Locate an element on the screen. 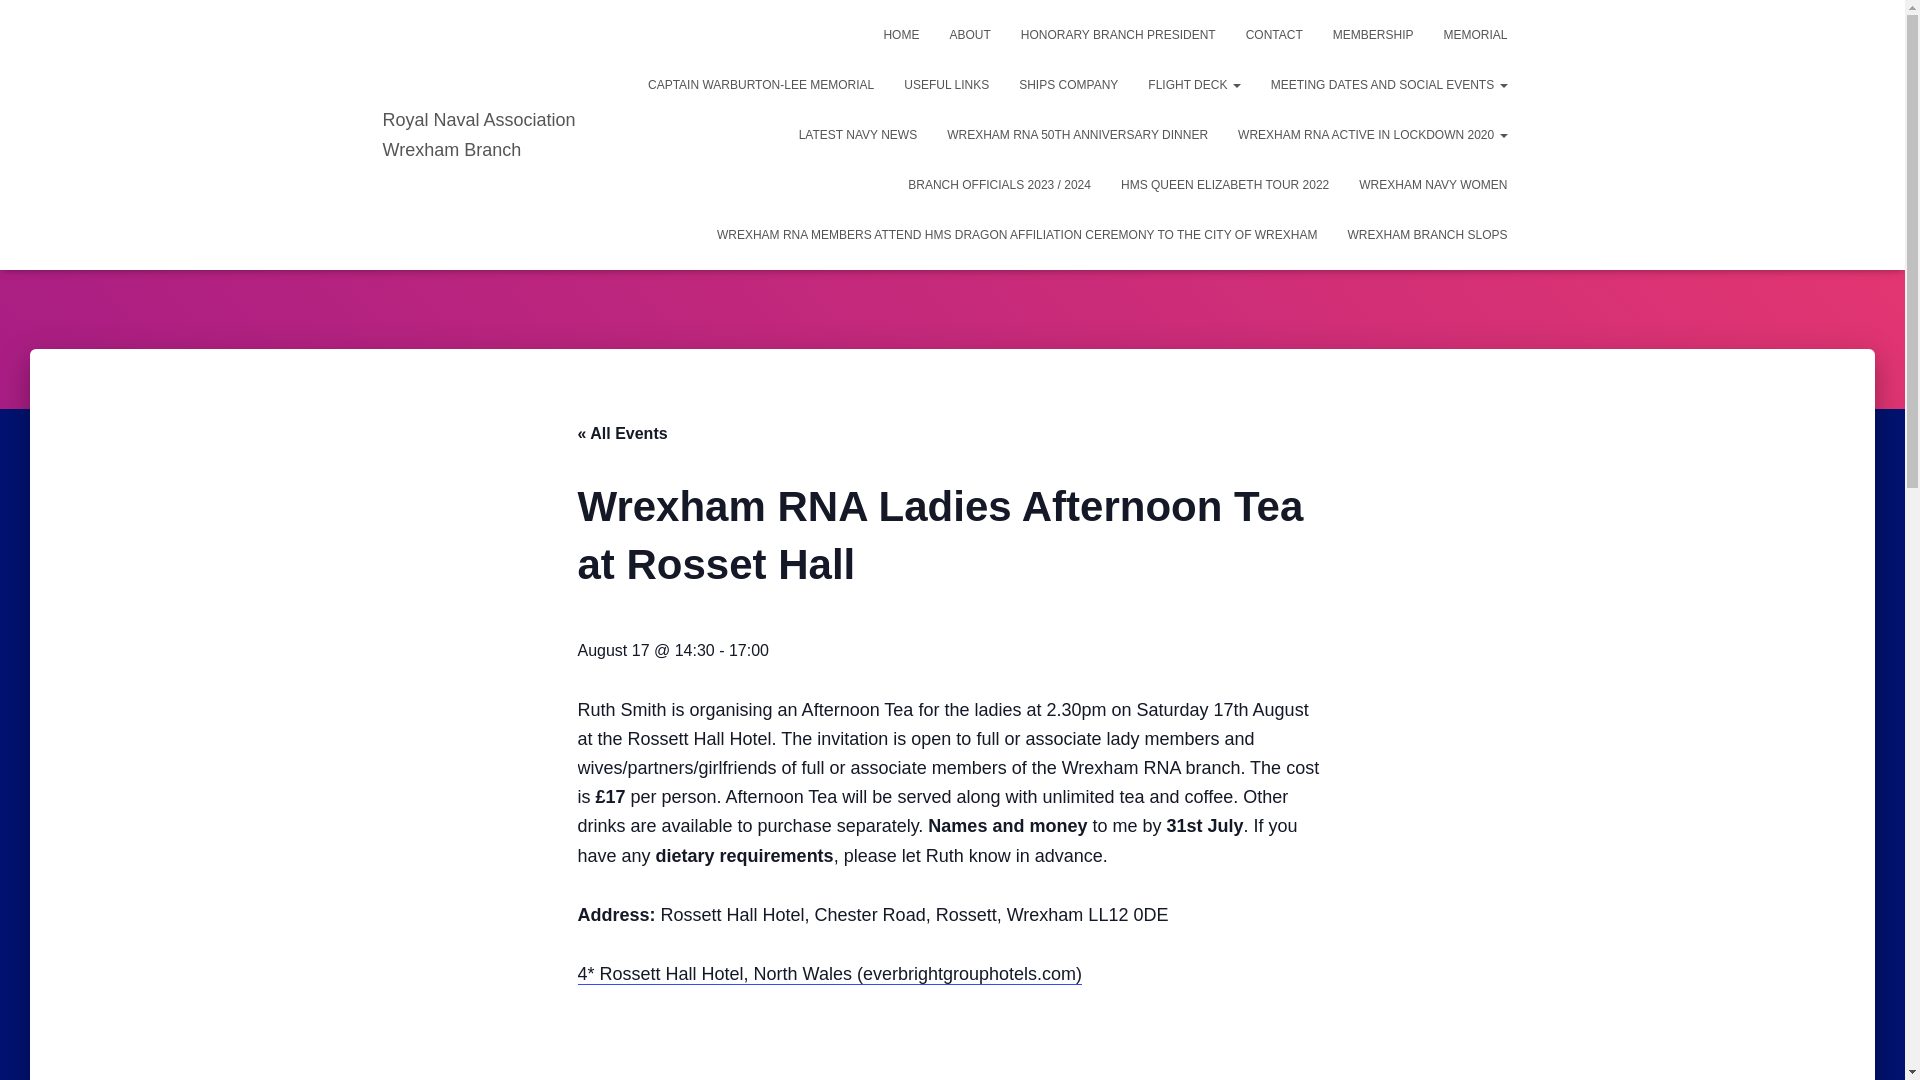  Membership is located at coordinates (1372, 34).